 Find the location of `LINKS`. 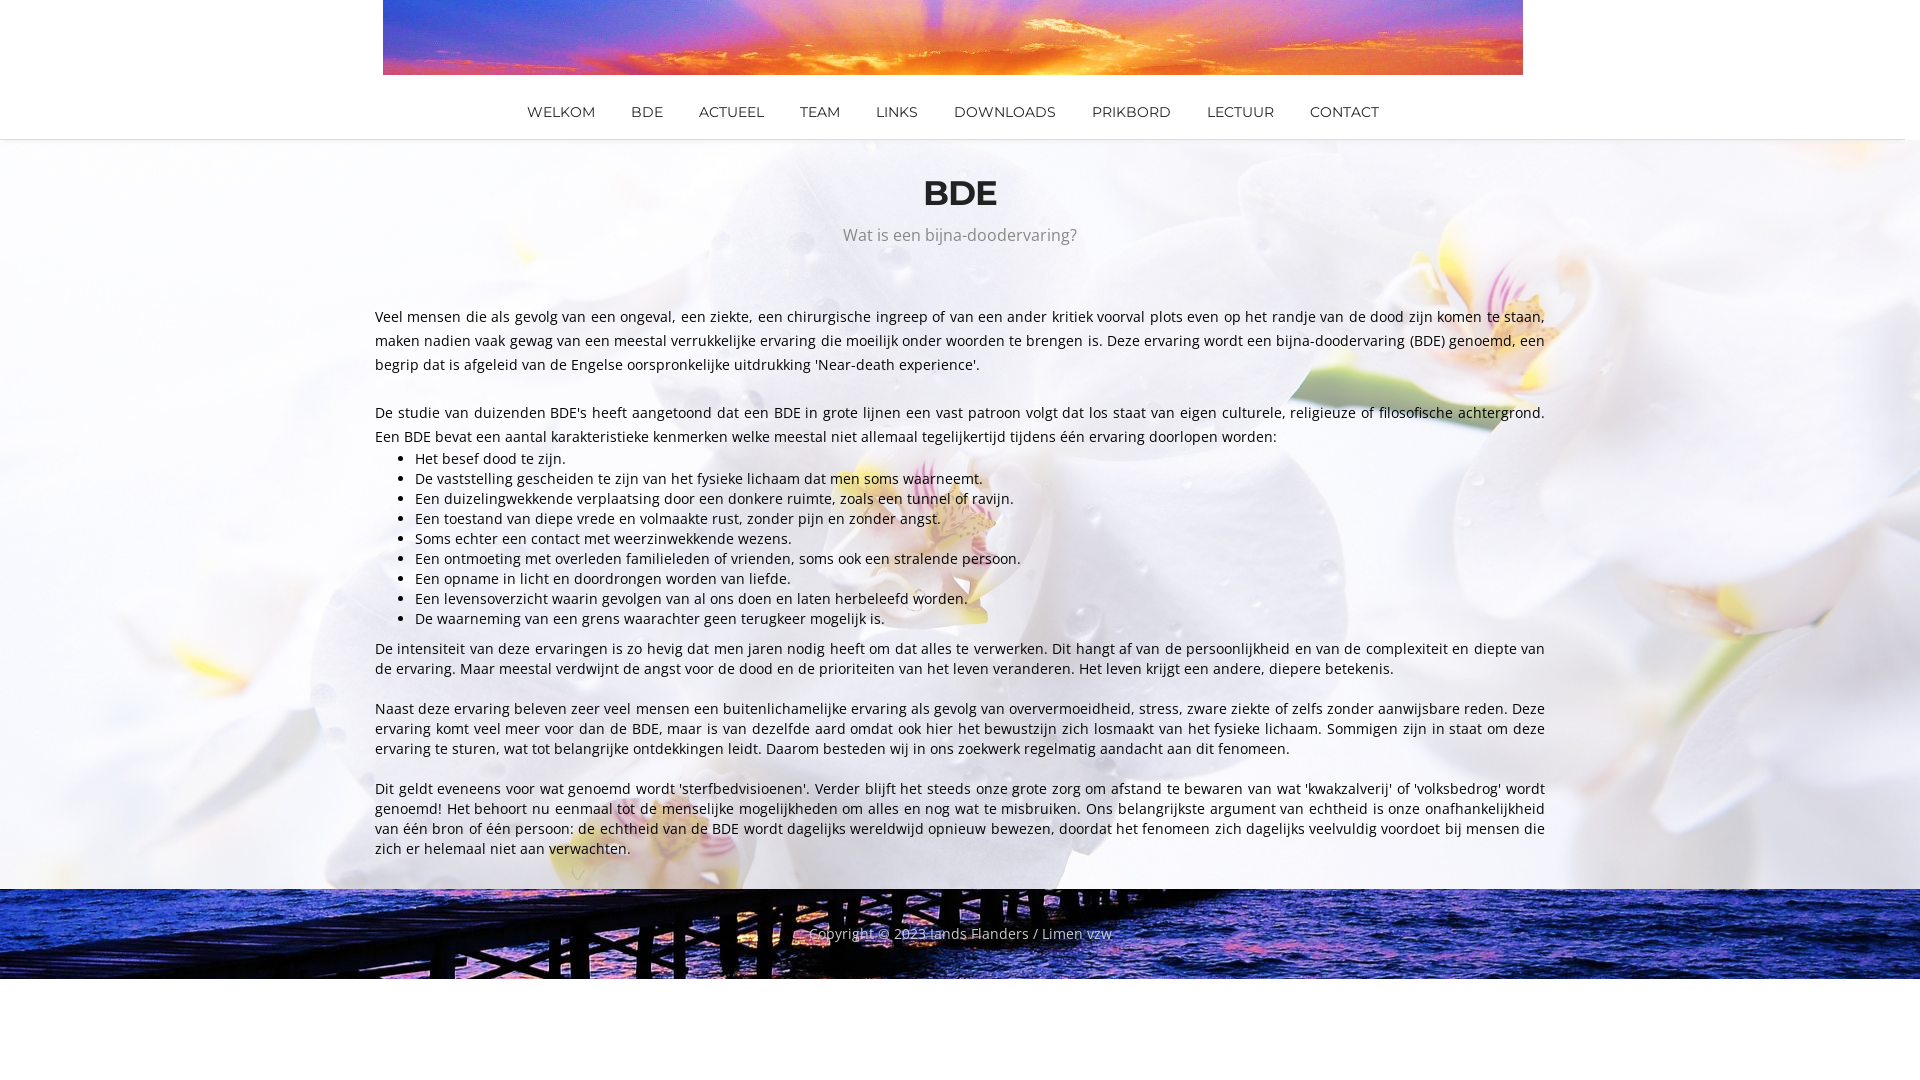

LINKS is located at coordinates (897, 112).